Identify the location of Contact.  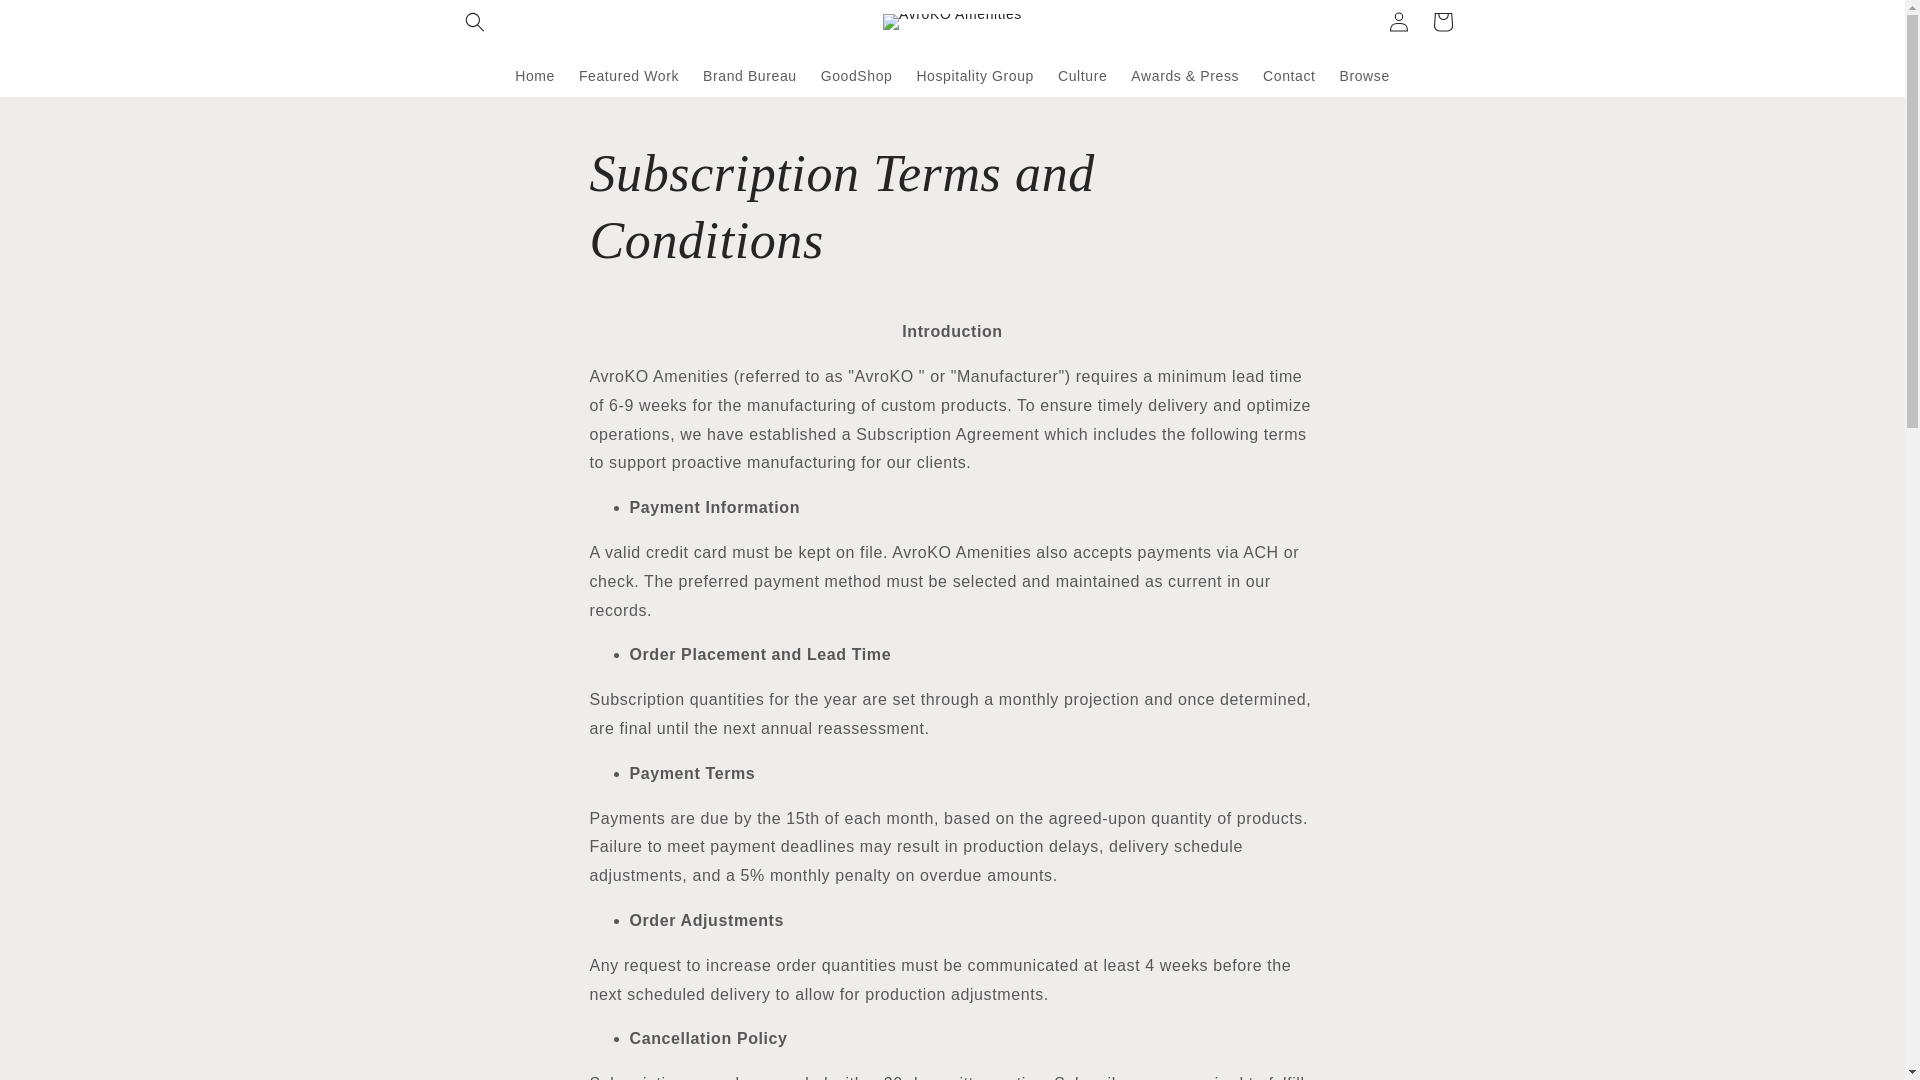
(1288, 75).